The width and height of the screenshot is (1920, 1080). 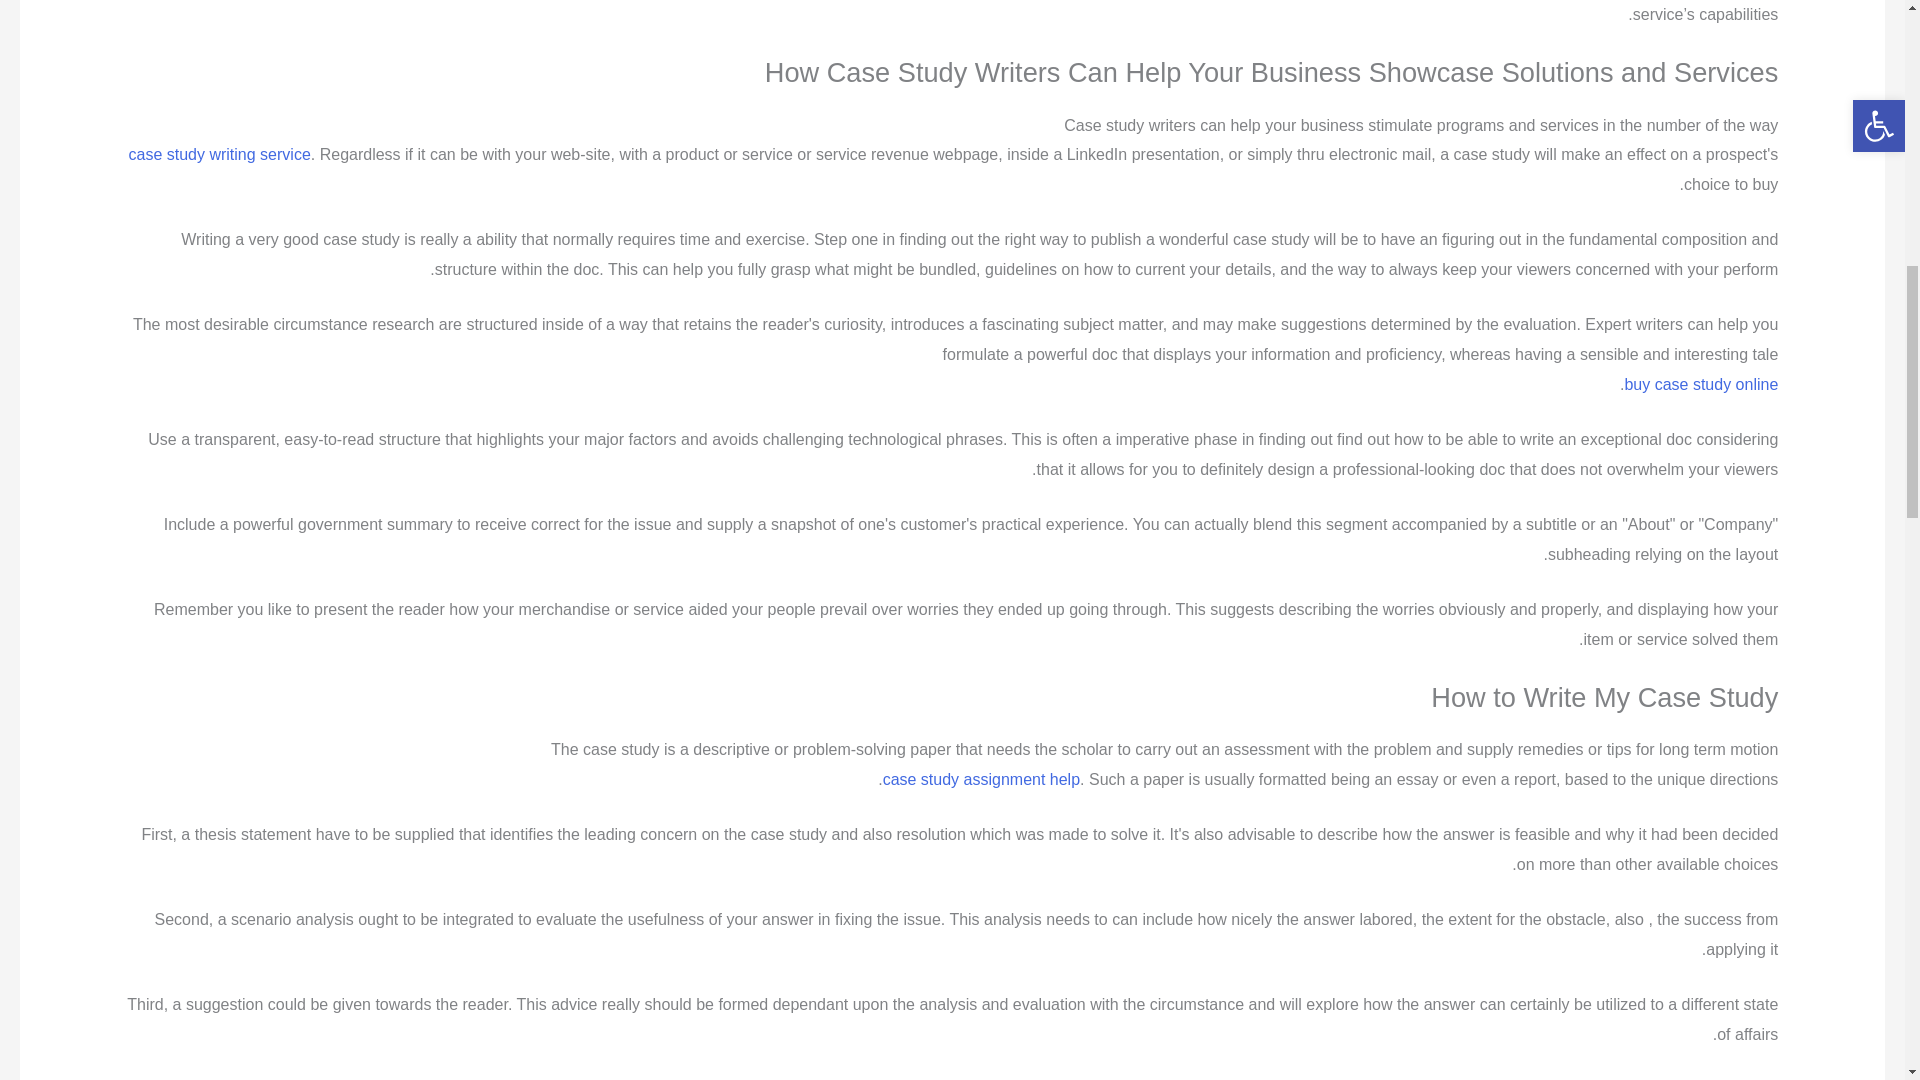 I want to click on buy case study online, so click(x=1700, y=384).